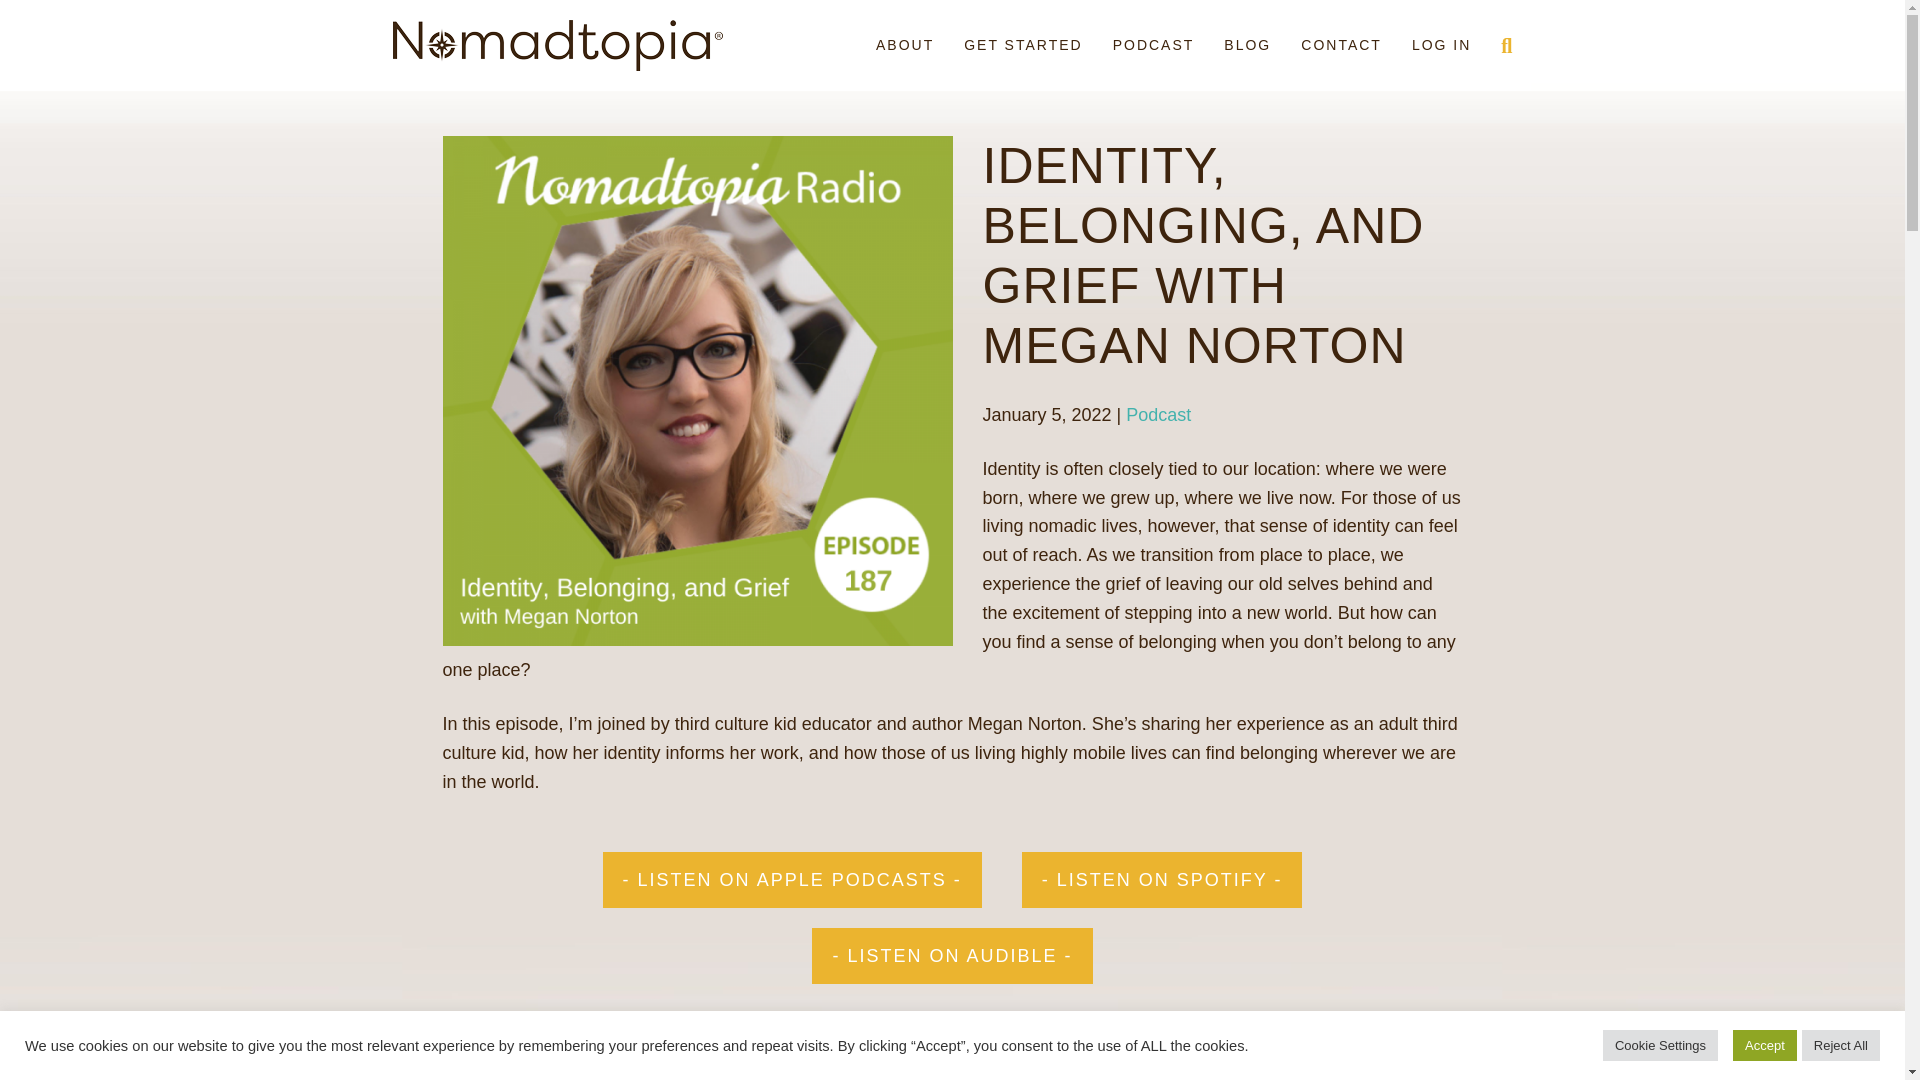 This screenshot has width=1920, height=1080. What do you see at coordinates (1154, 46) in the screenshot?
I see `PODCAST` at bounding box center [1154, 46].